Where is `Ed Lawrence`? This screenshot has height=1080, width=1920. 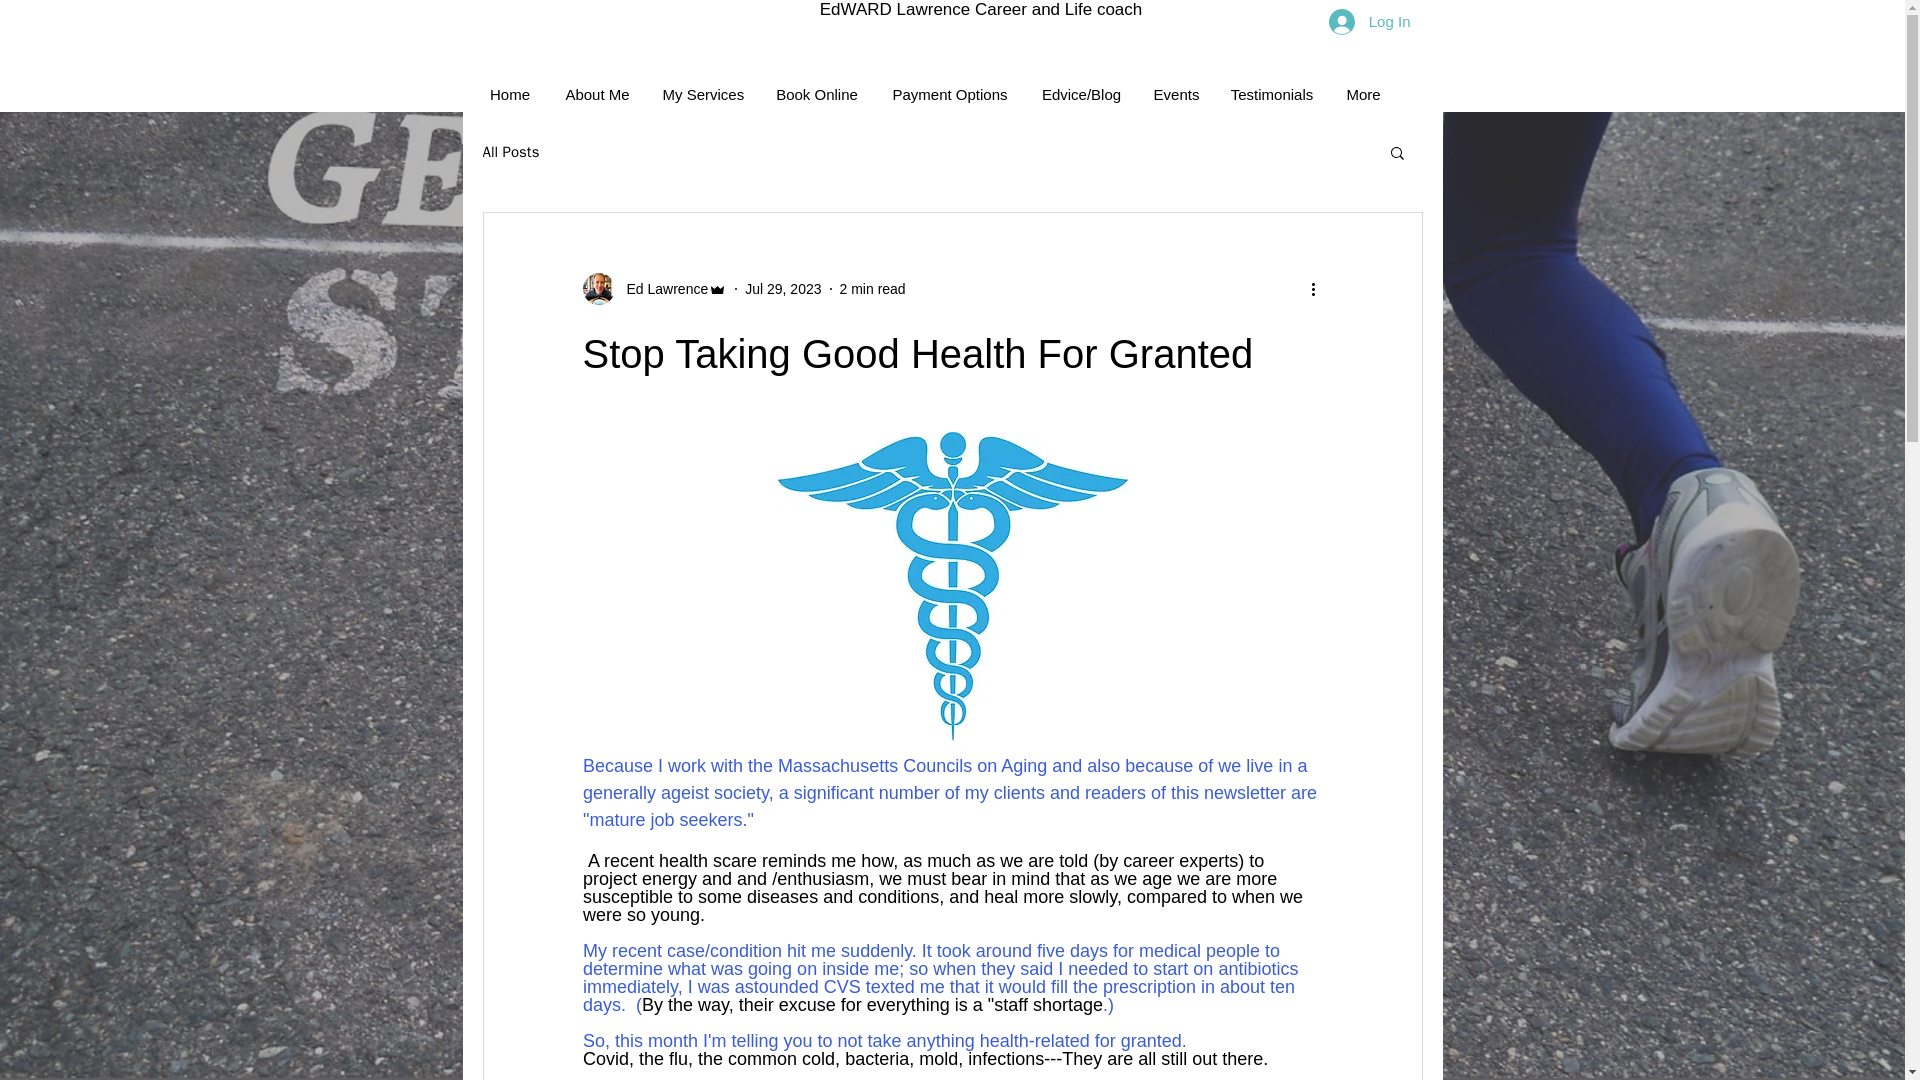
Ed Lawrence is located at coordinates (654, 288).